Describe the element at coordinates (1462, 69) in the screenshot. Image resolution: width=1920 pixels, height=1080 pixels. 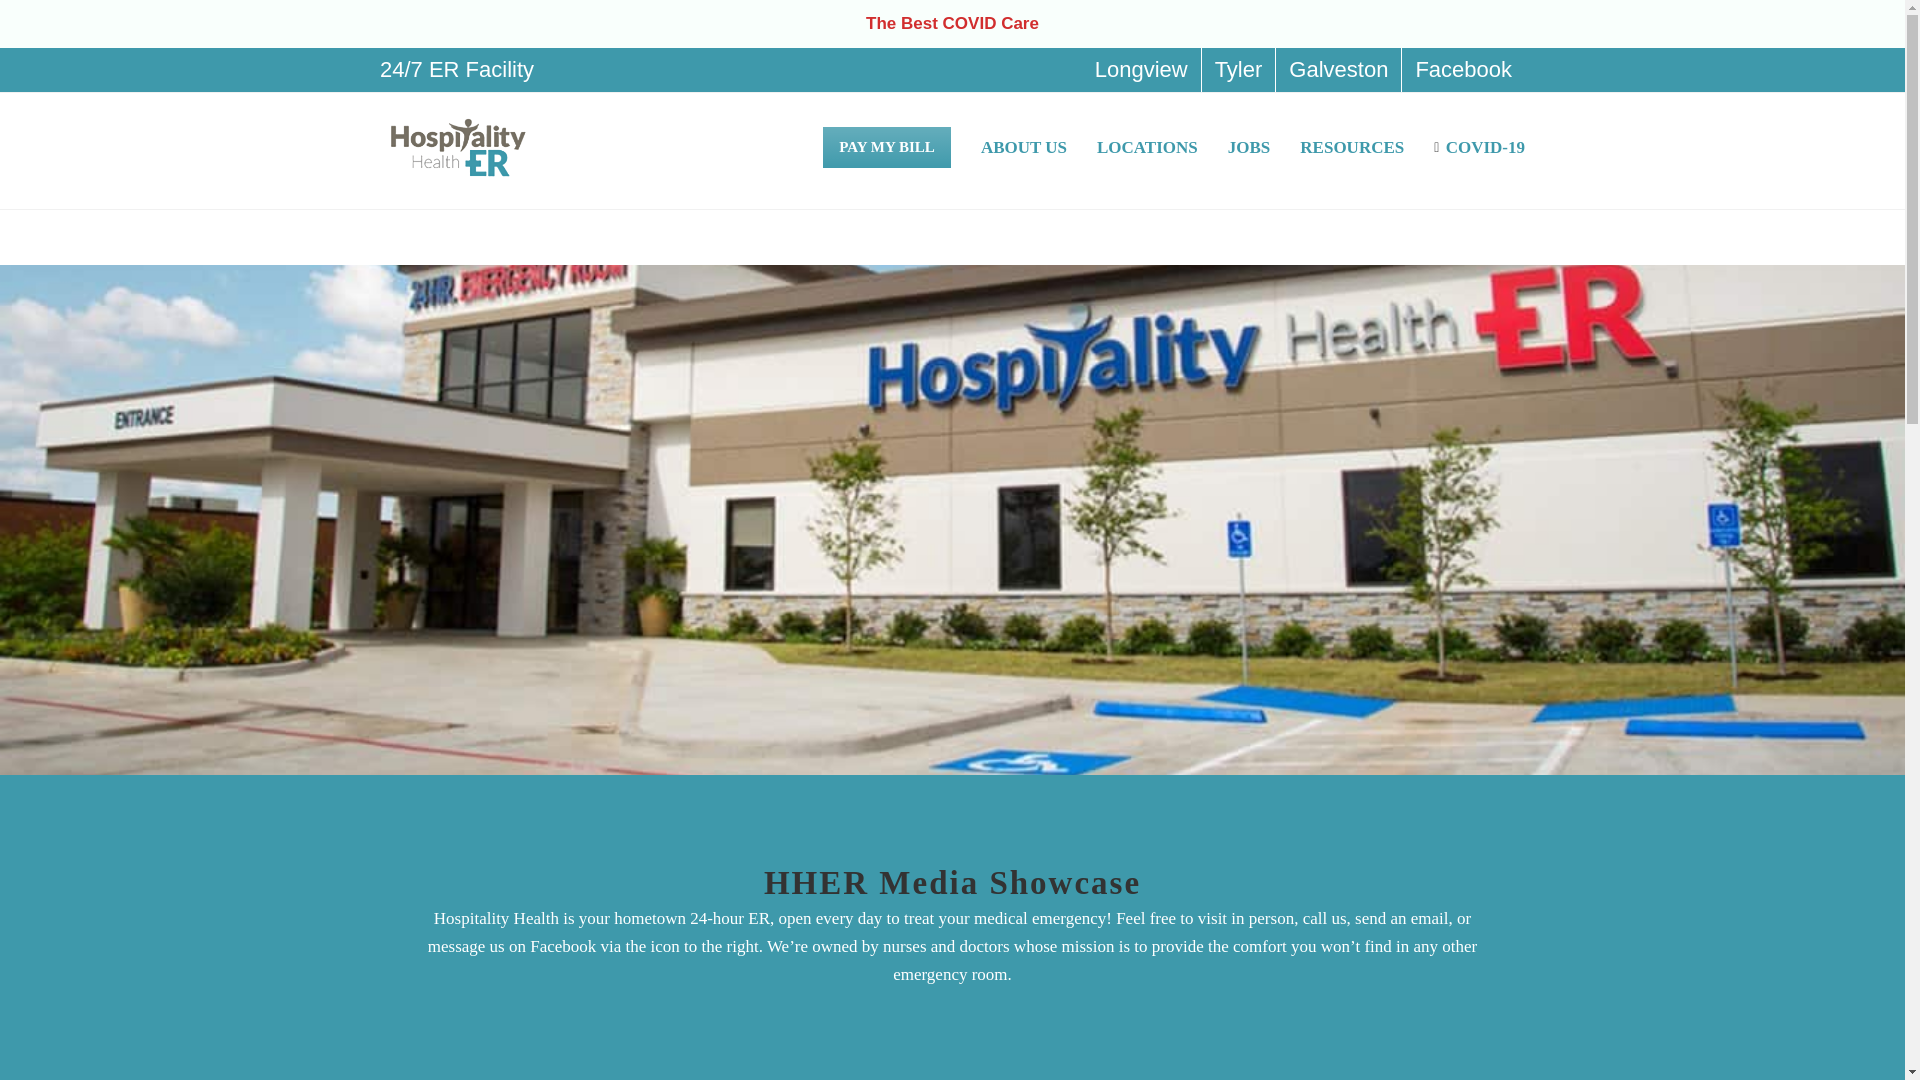
I see `Facebook` at that location.